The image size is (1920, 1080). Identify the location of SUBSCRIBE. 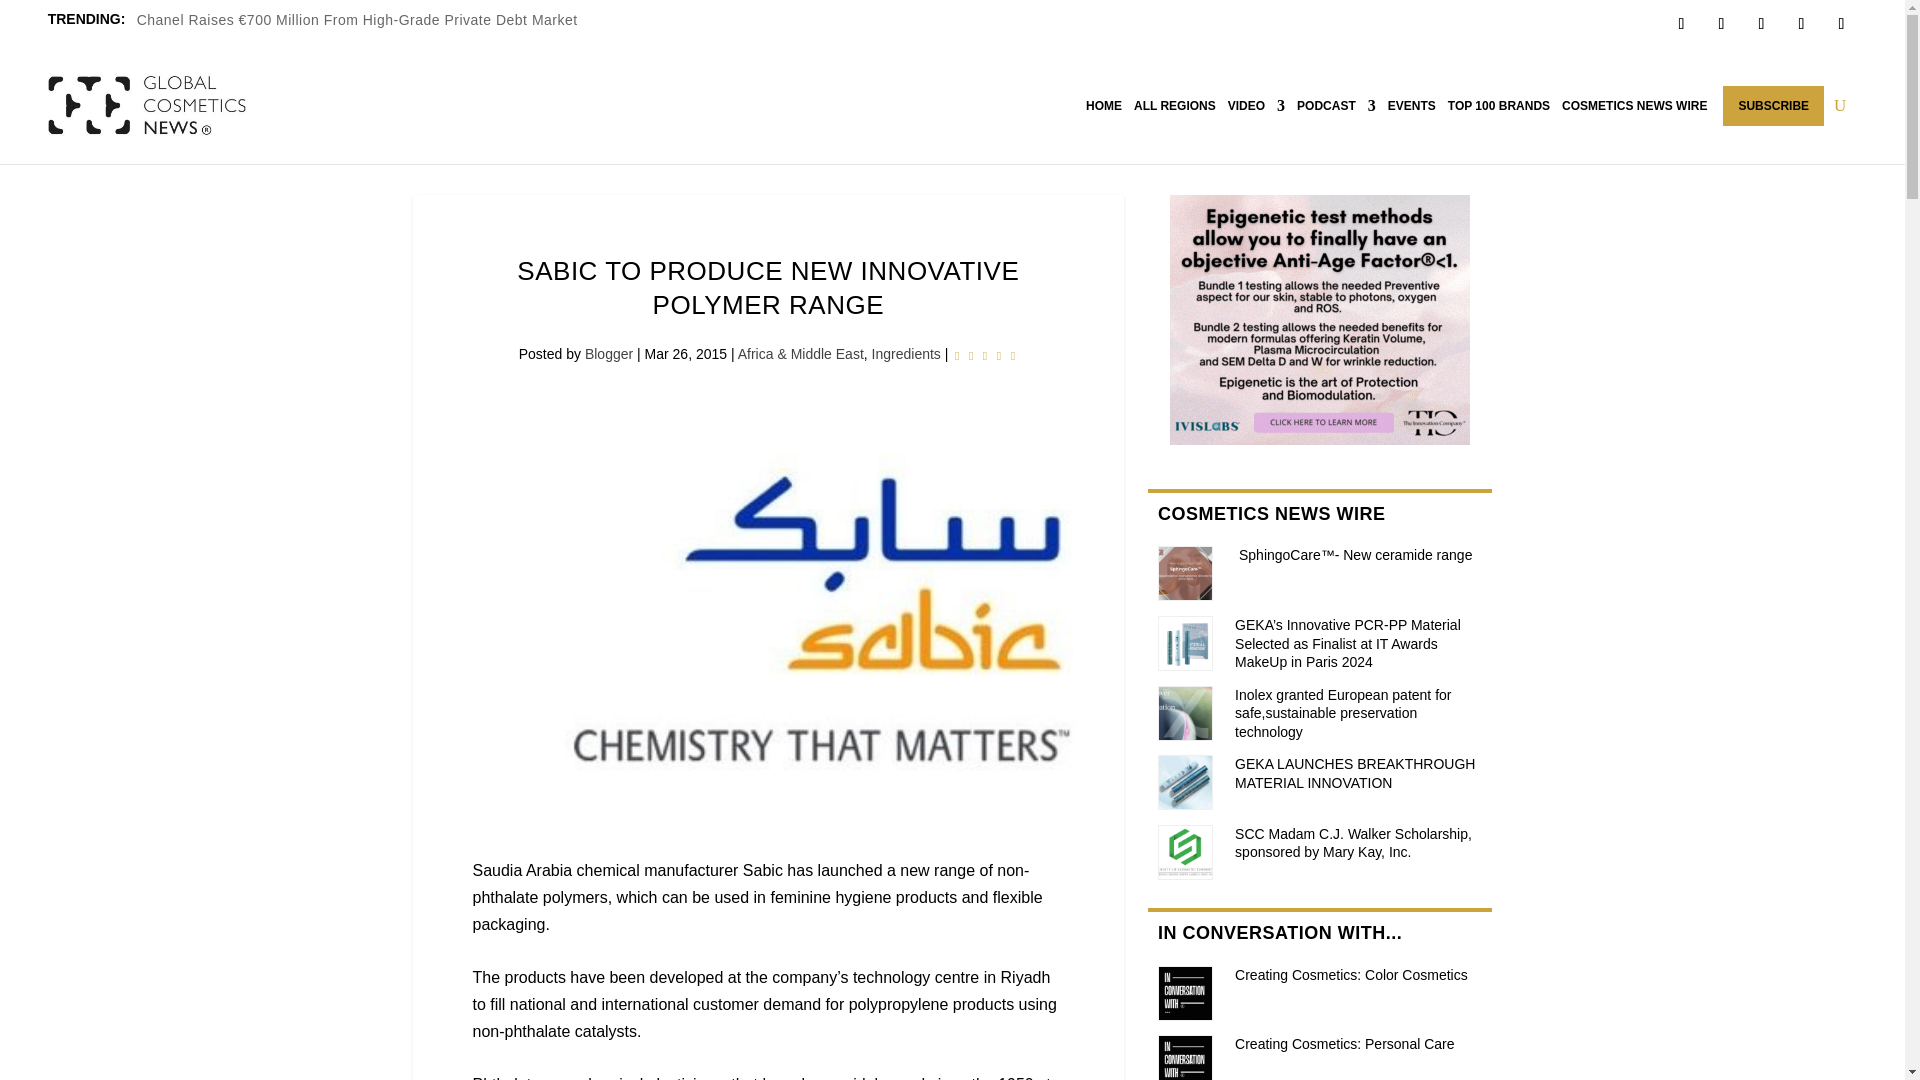
(1773, 106).